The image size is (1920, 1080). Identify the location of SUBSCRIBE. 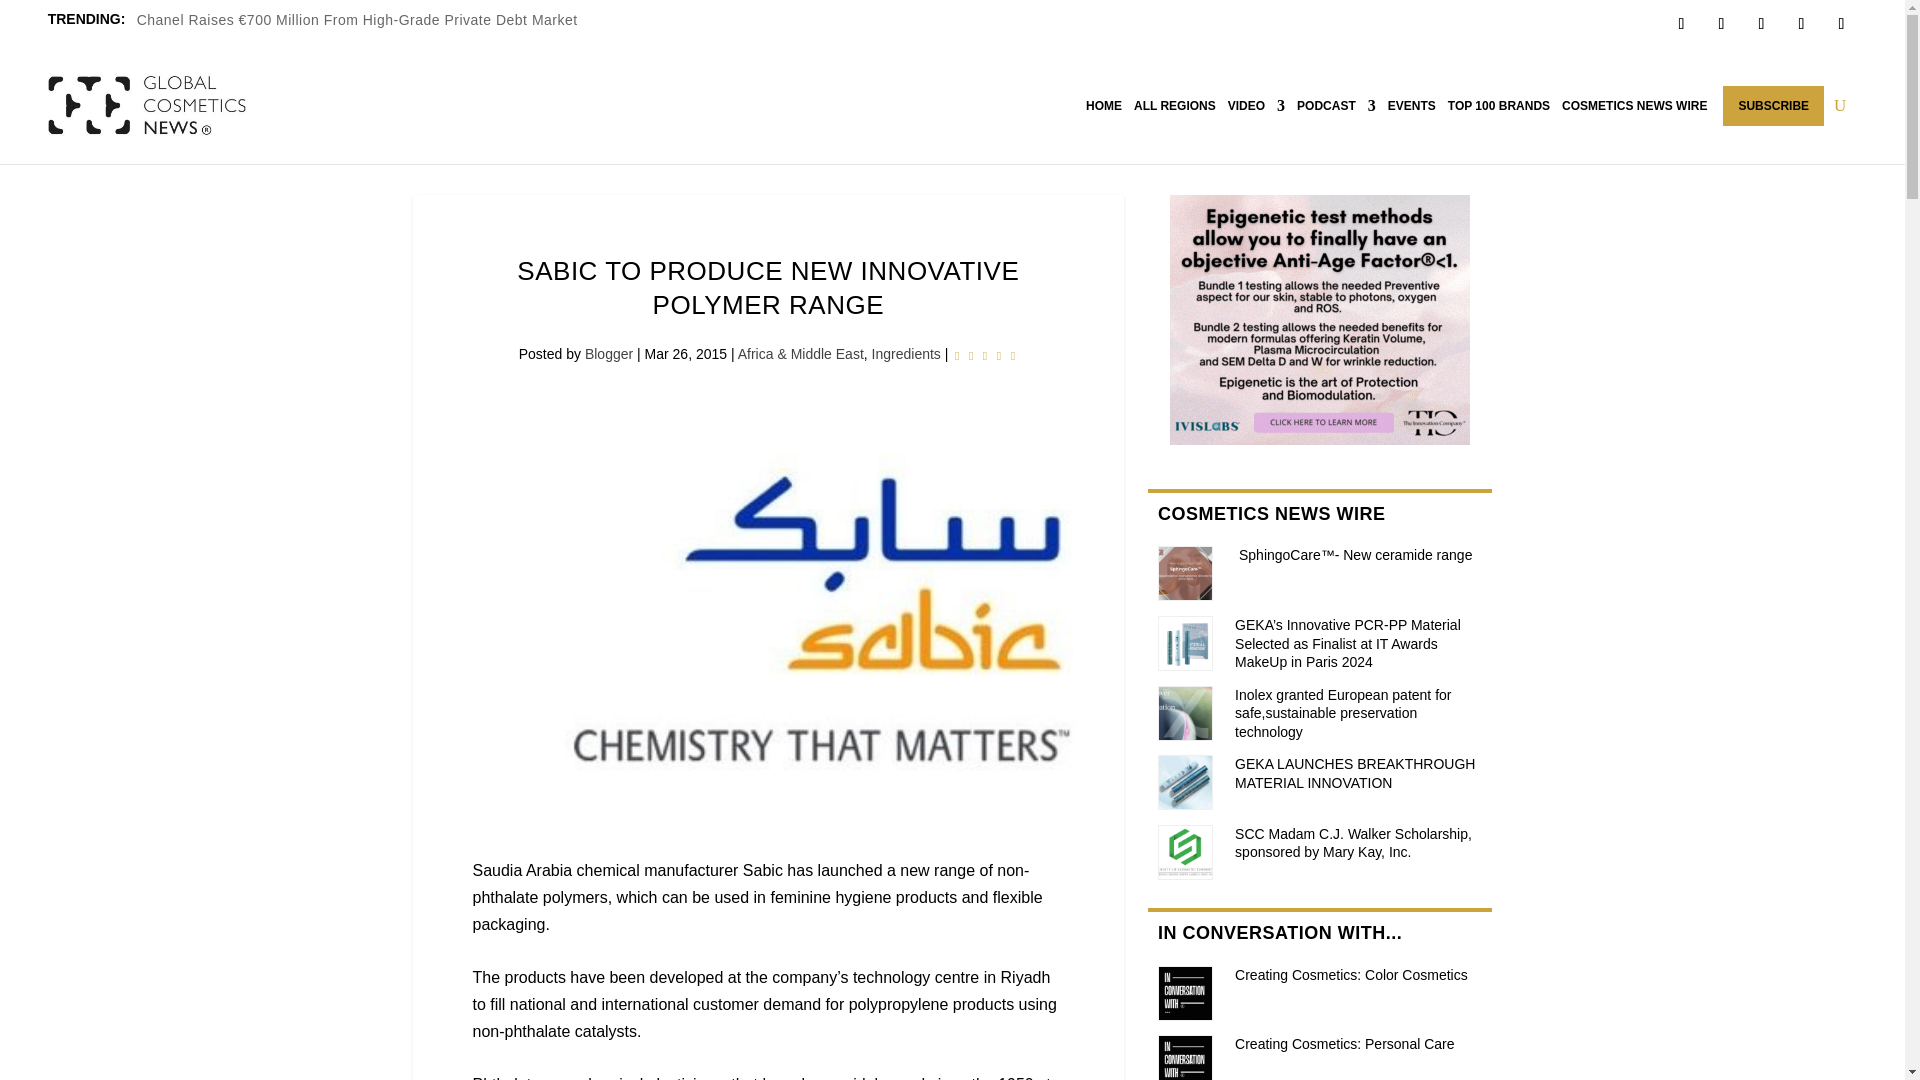
(1773, 106).